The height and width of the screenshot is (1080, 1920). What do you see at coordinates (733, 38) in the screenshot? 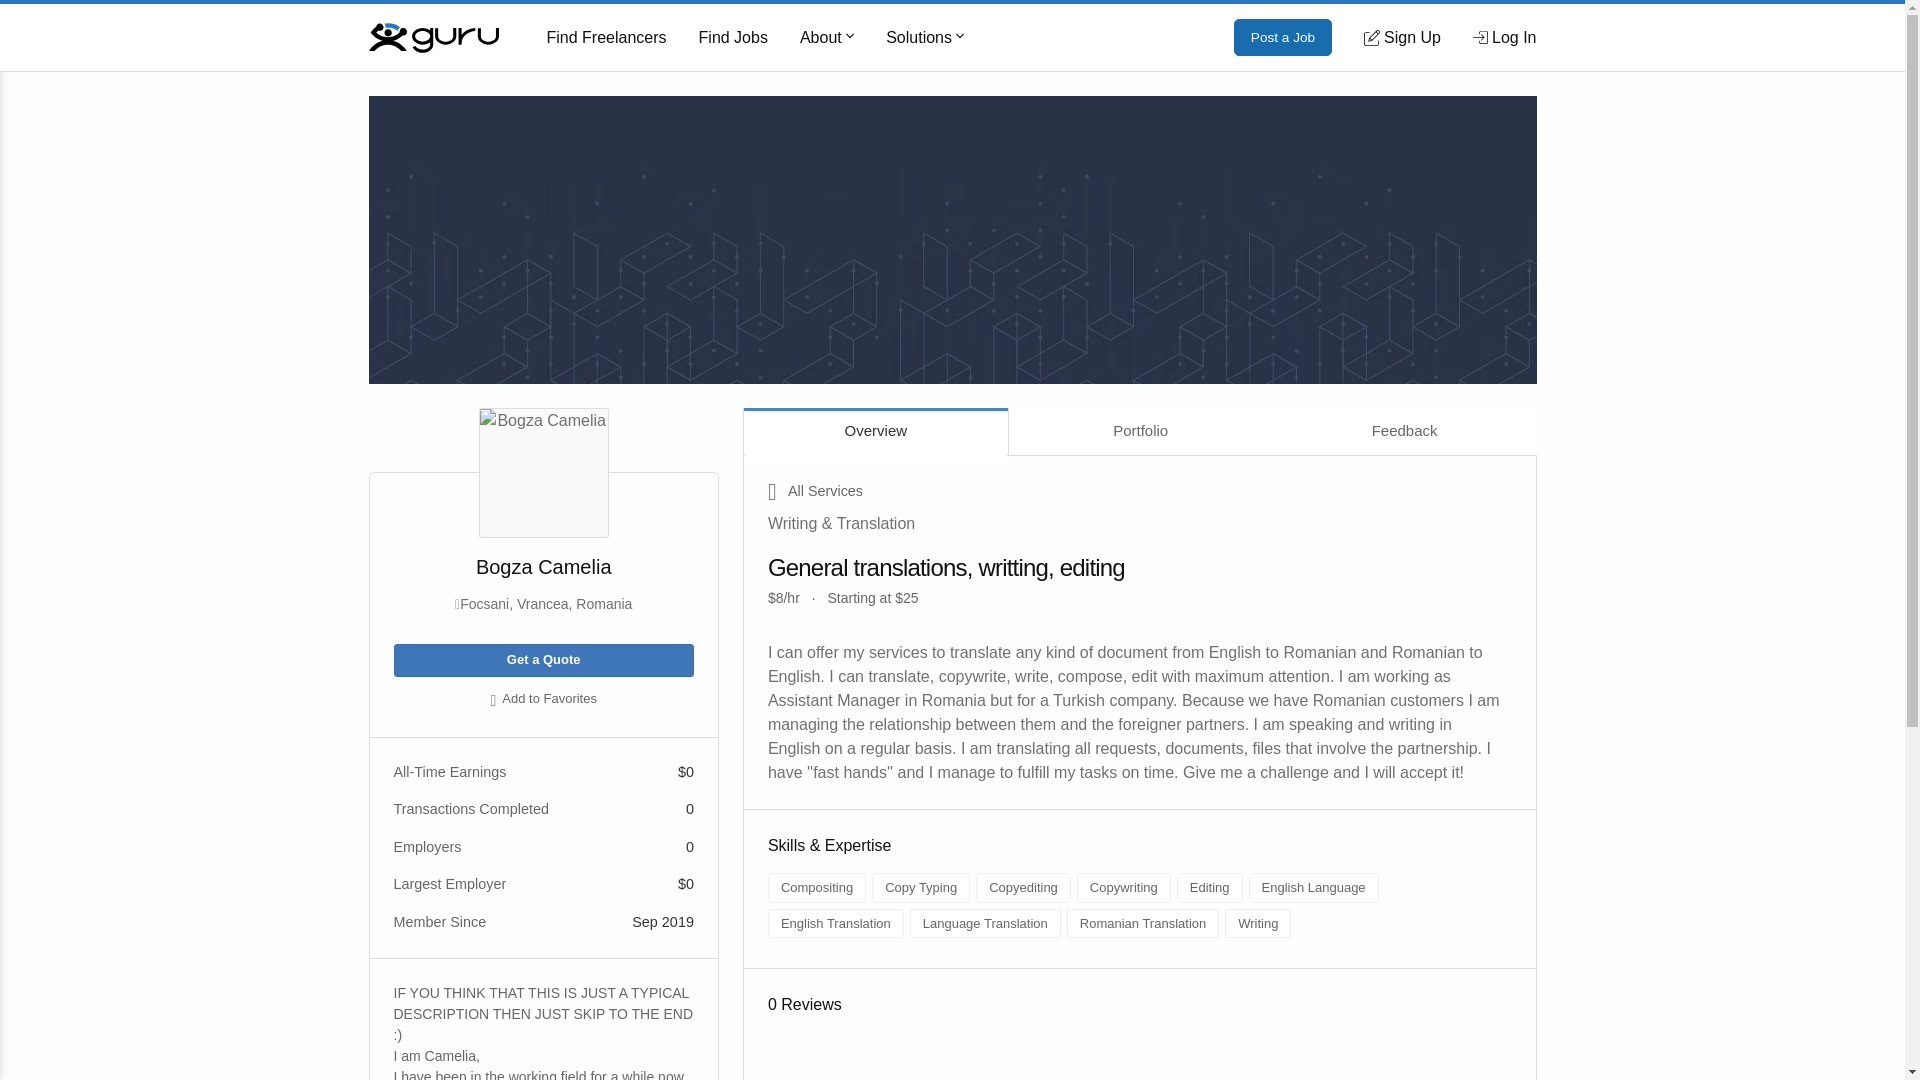
I see `Find a Job` at bounding box center [733, 38].